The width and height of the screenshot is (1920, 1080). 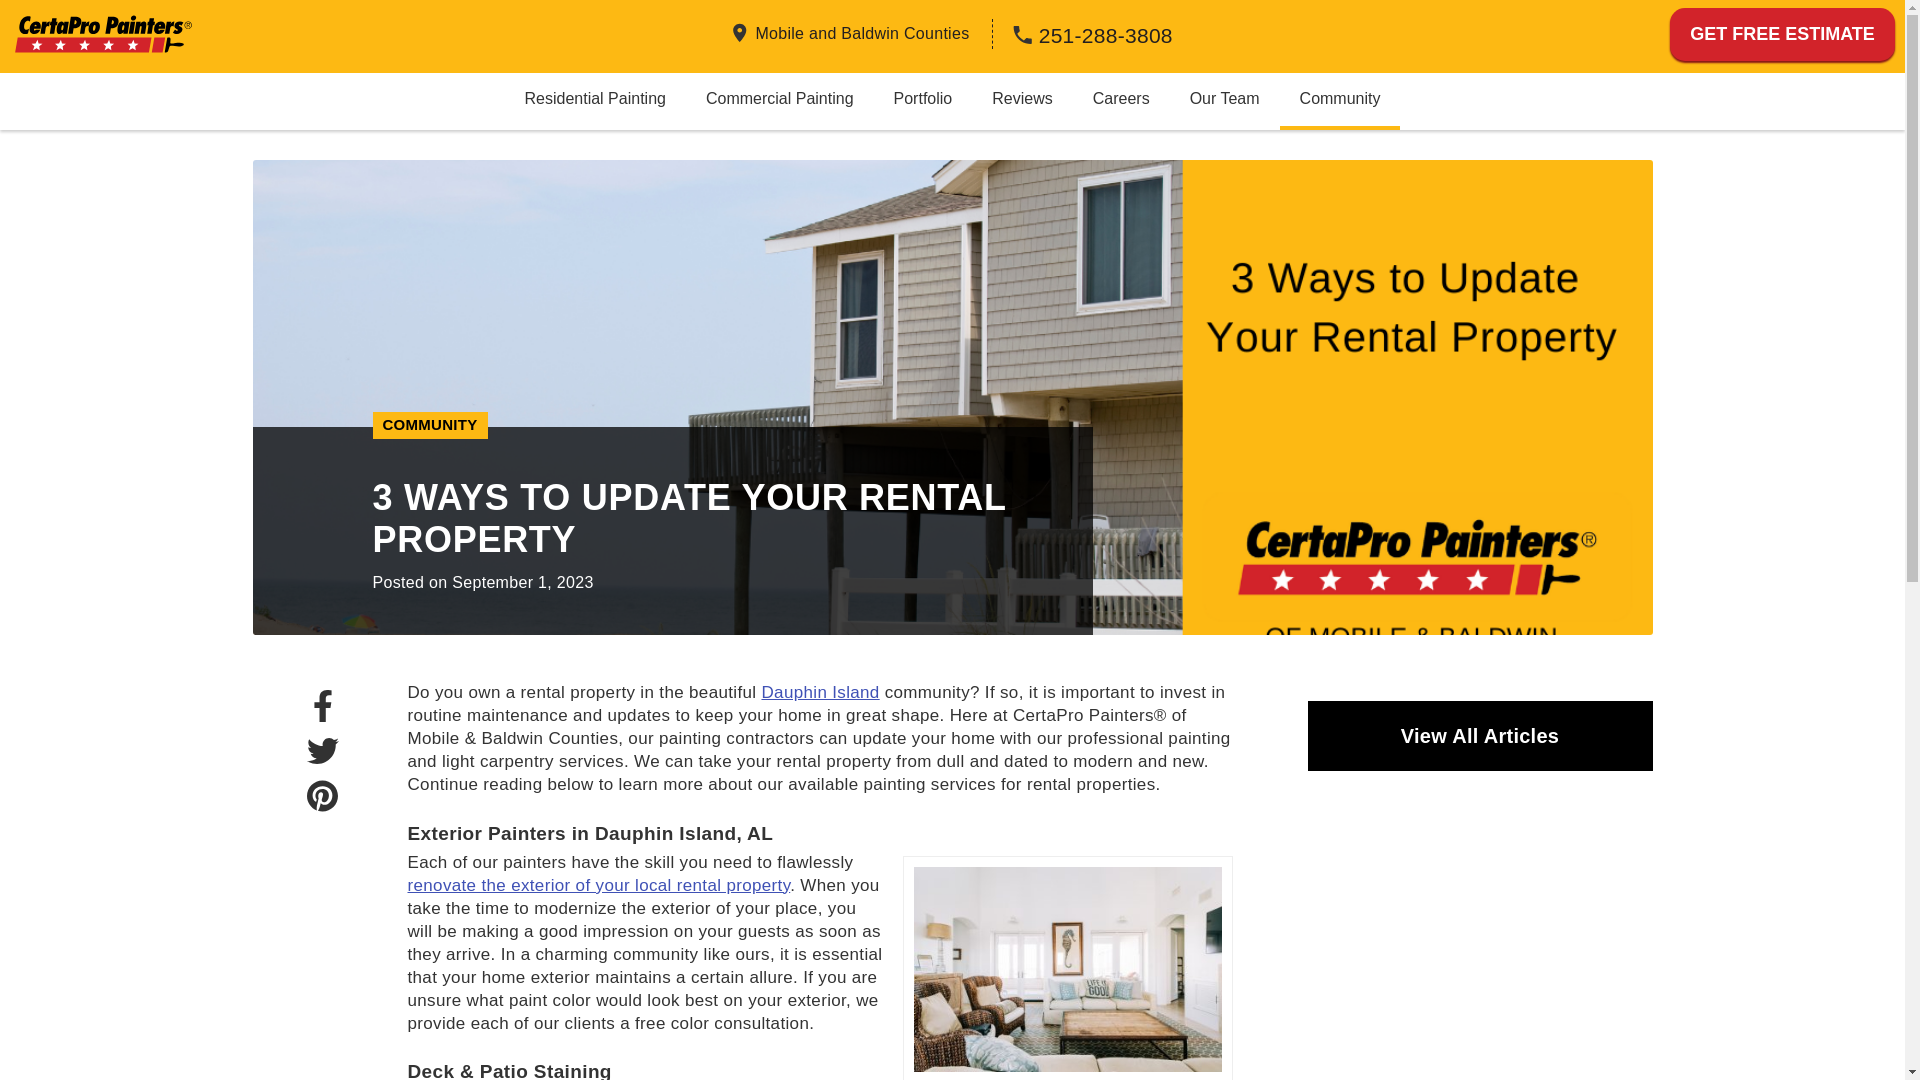 What do you see at coordinates (923, 98) in the screenshot?
I see `Portfolio` at bounding box center [923, 98].